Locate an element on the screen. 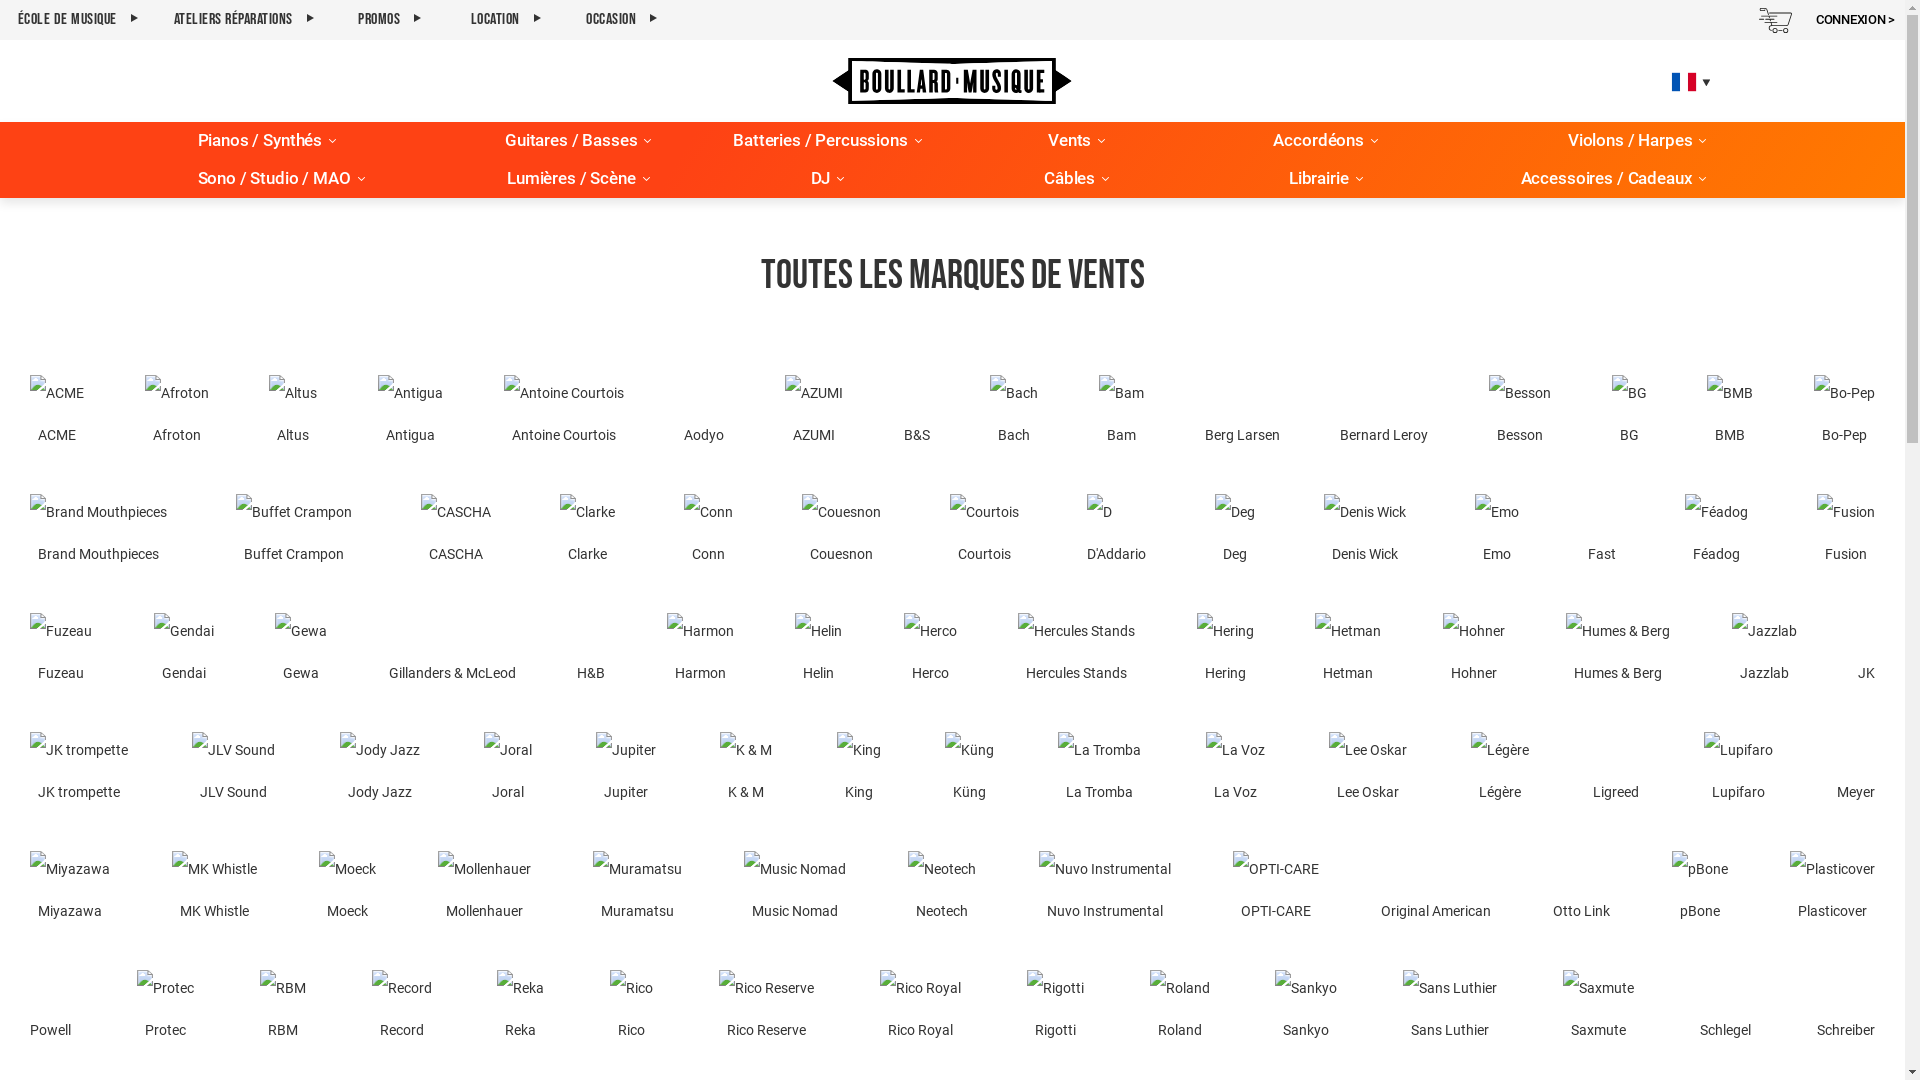 Image resolution: width=1920 pixels, height=1080 pixels. Aodyo is located at coordinates (704, 414).